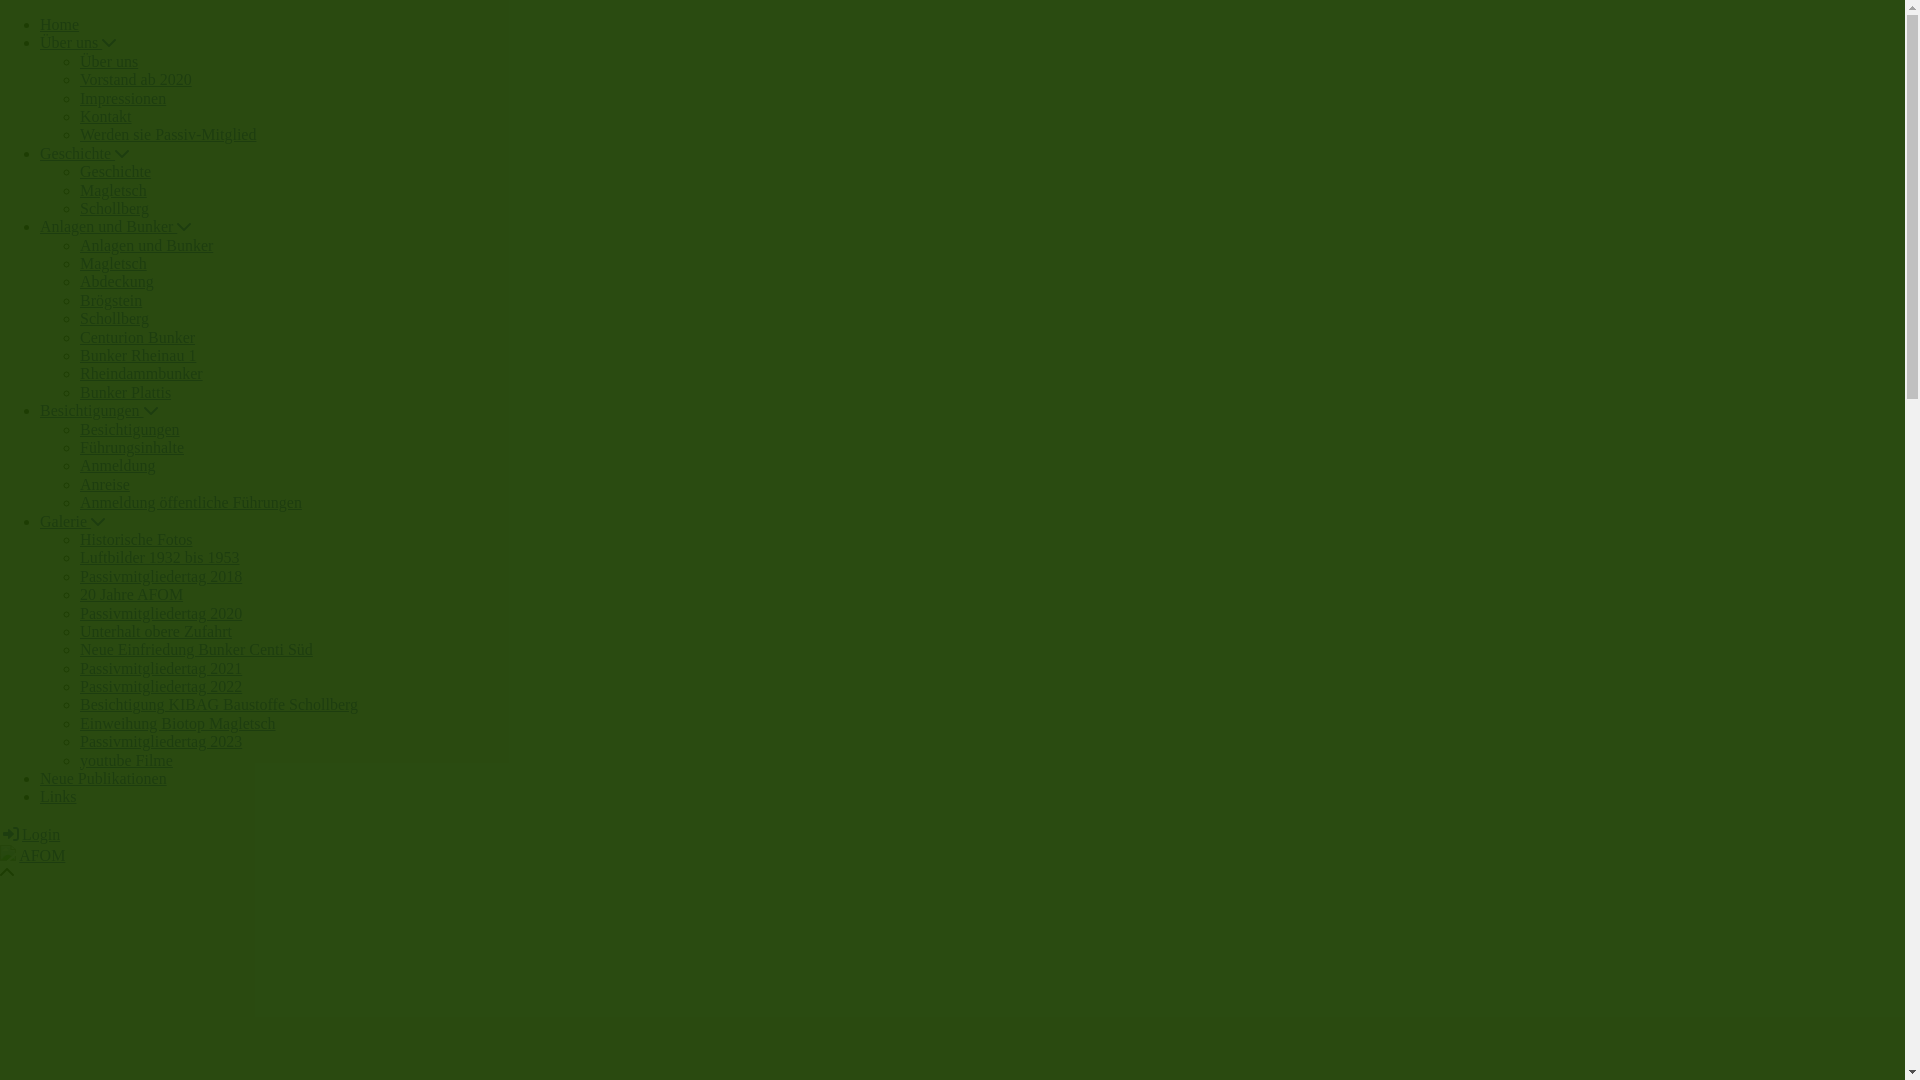  What do you see at coordinates (146, 246) in the screenshot?
I see `Anlagen und Bunker` at bounding box center [146, 246].